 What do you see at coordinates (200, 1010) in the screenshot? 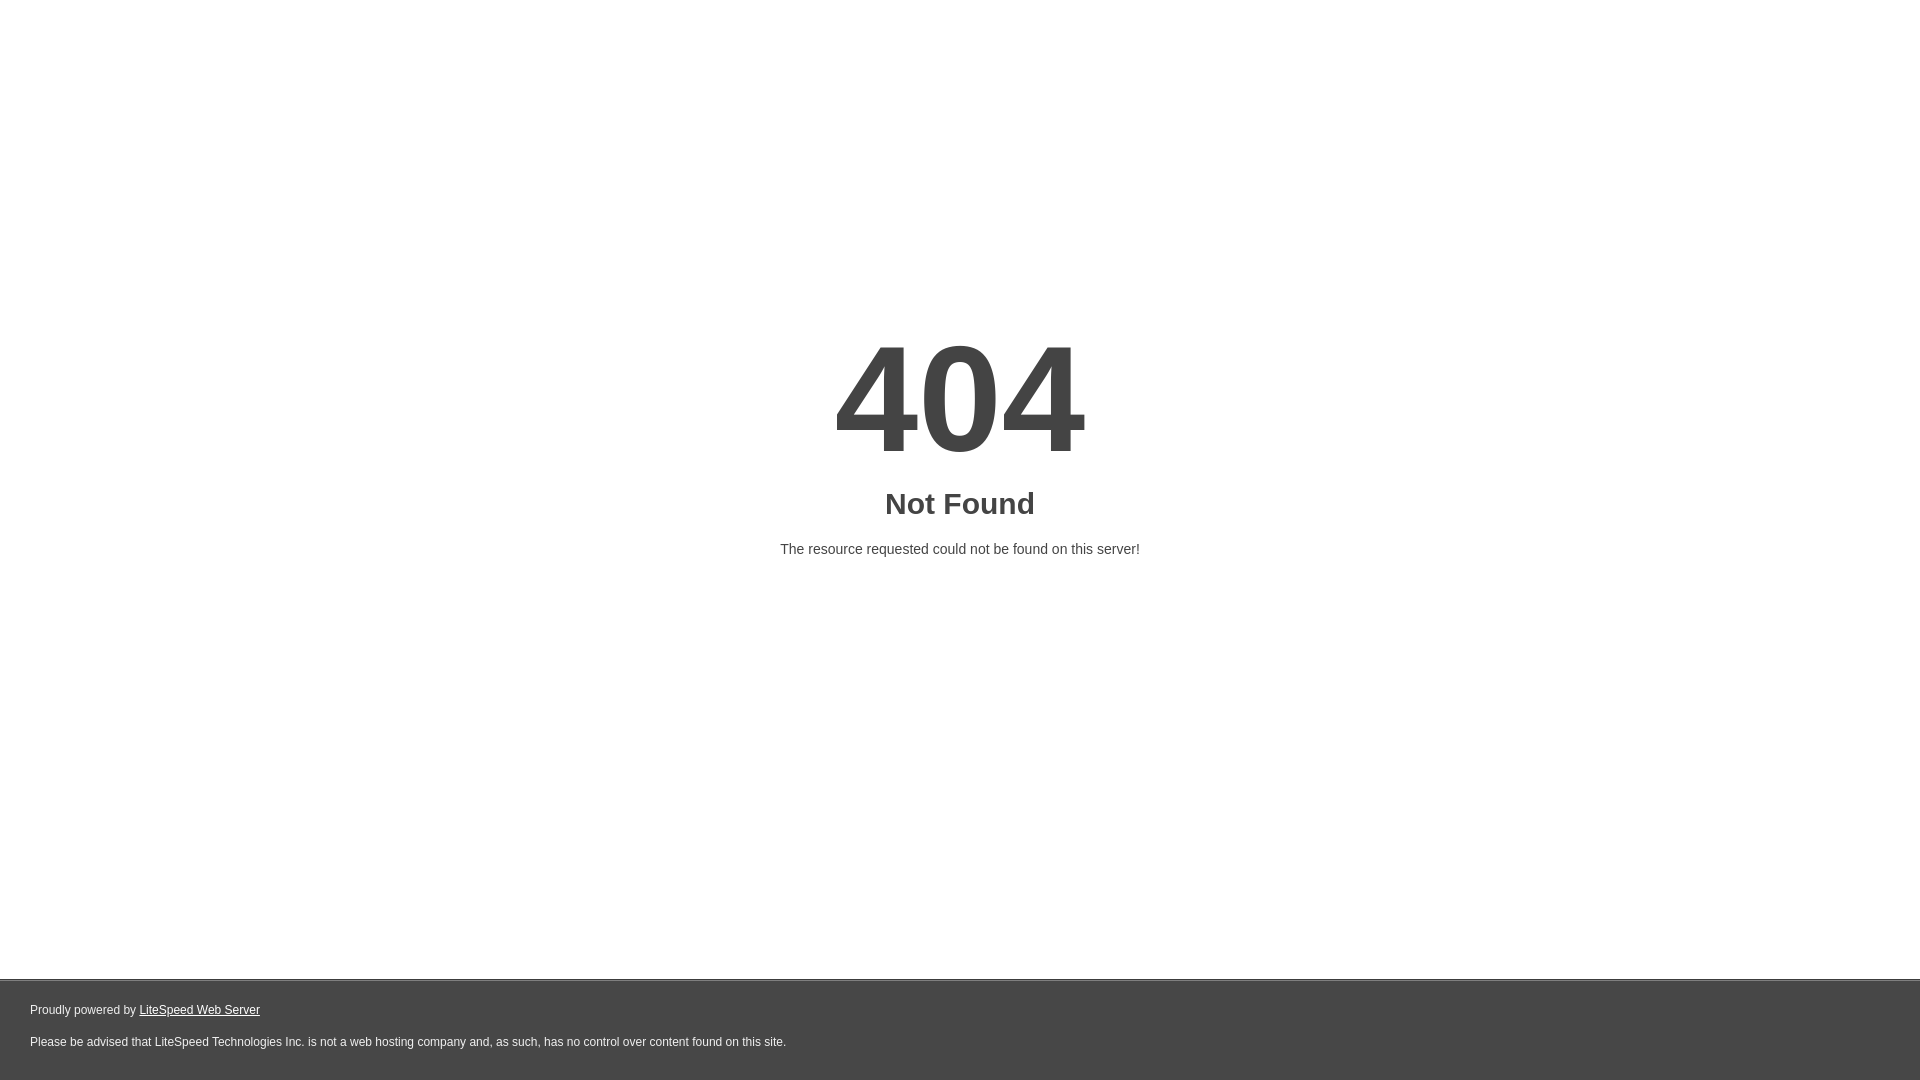
I see `LiteSpeed Web Server` at bounding box center [200, 1010].